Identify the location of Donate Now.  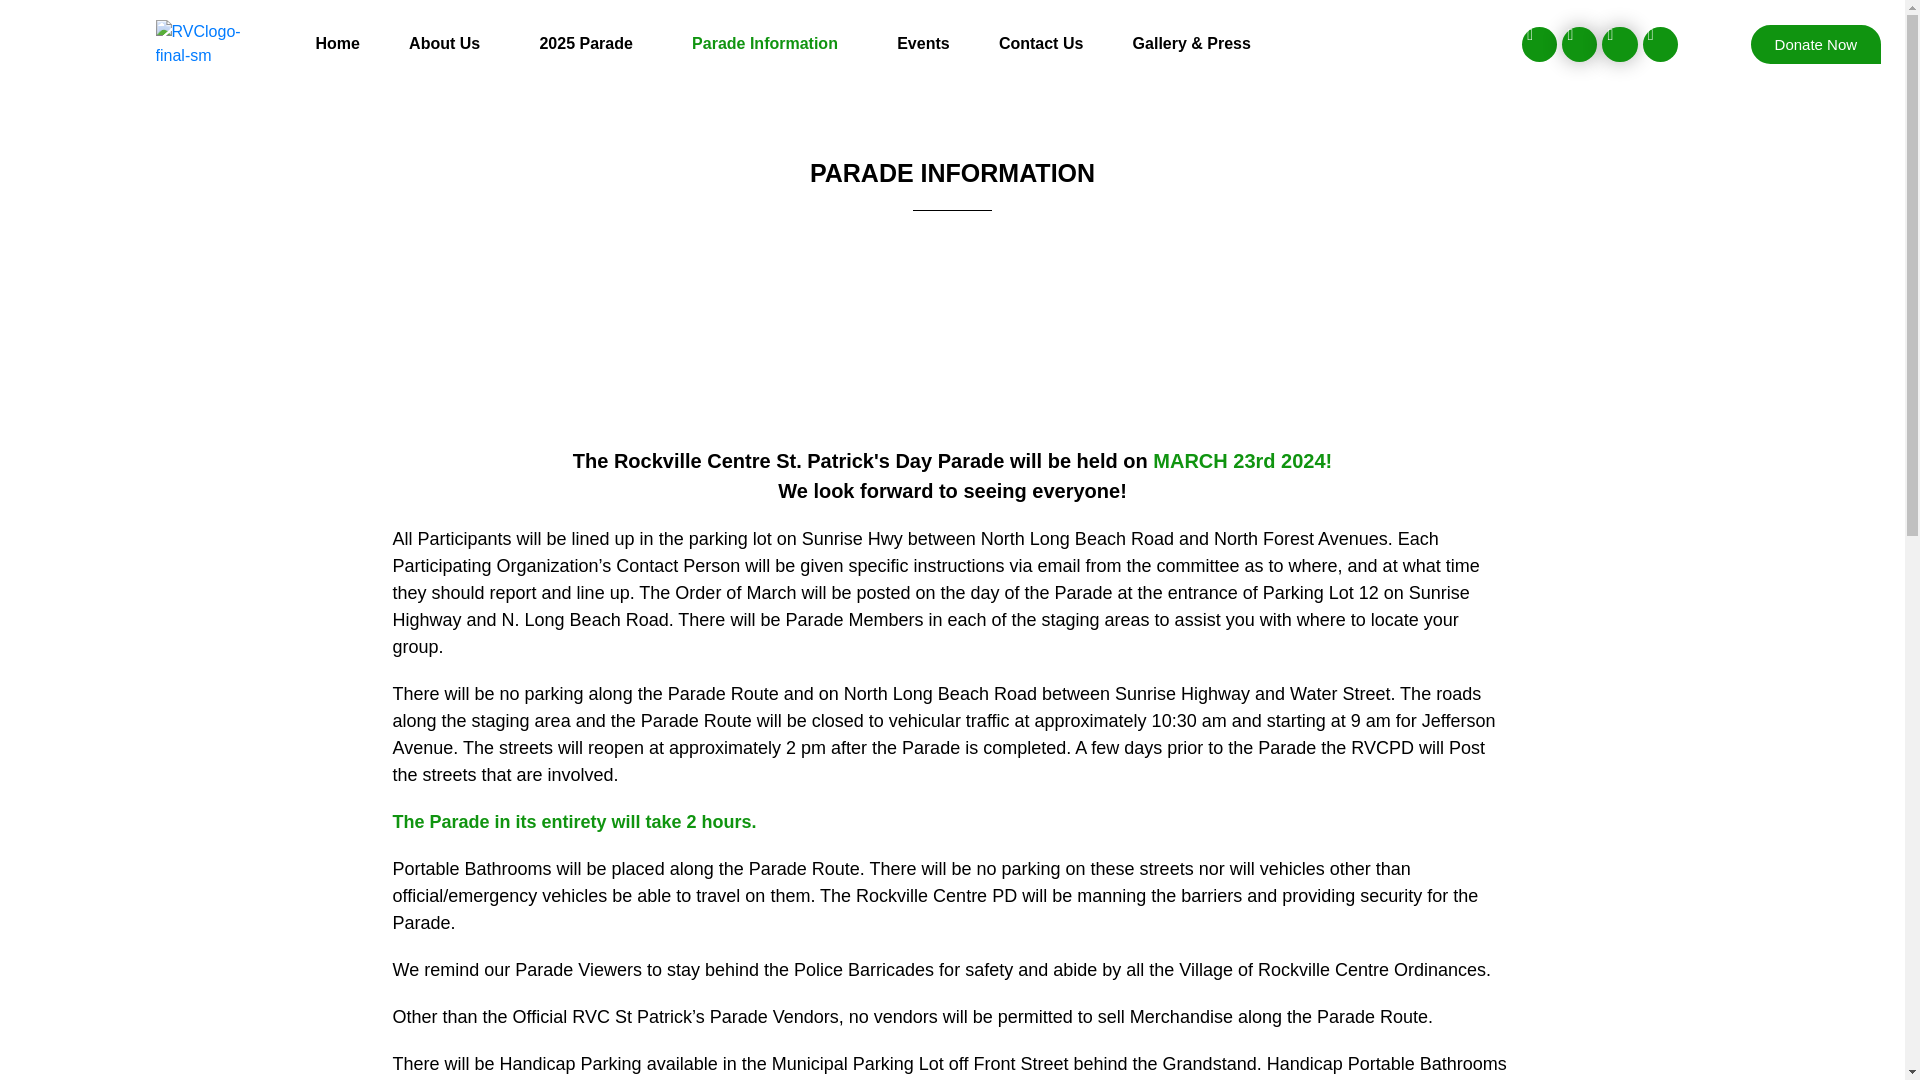
(1816, 44).